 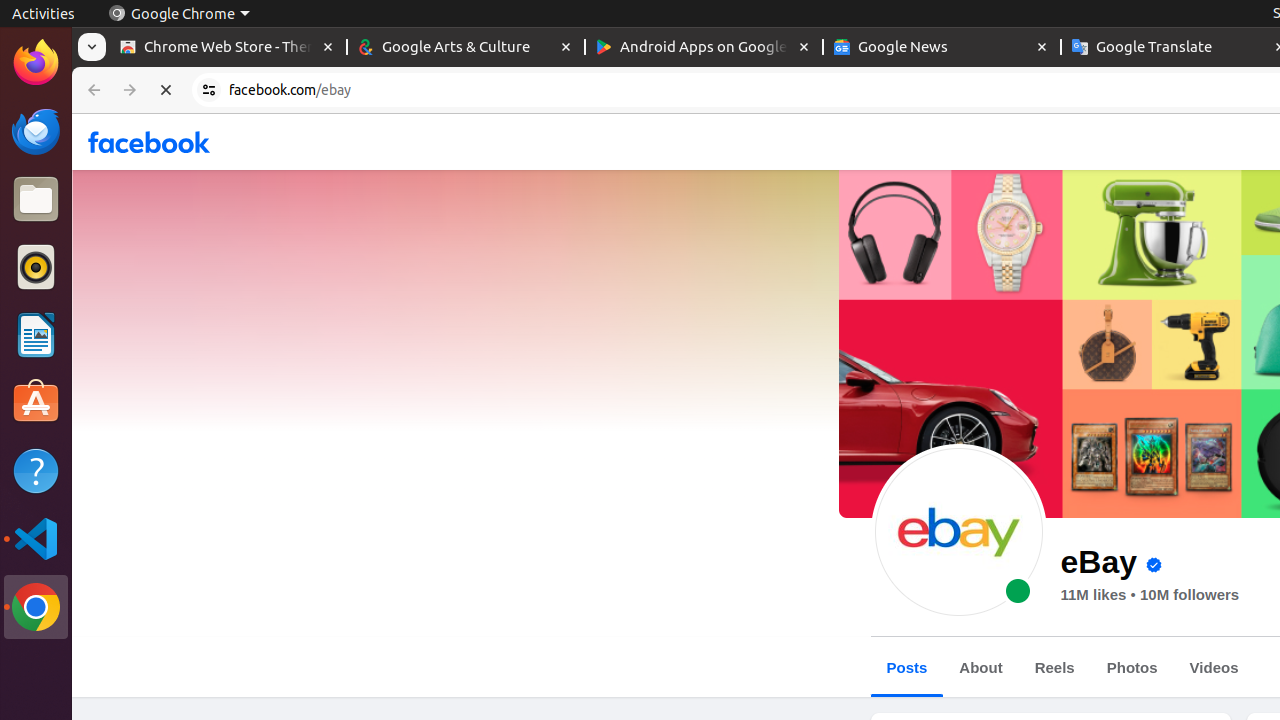 I want to click on Rhythmbox, so click(x=36, y=267).